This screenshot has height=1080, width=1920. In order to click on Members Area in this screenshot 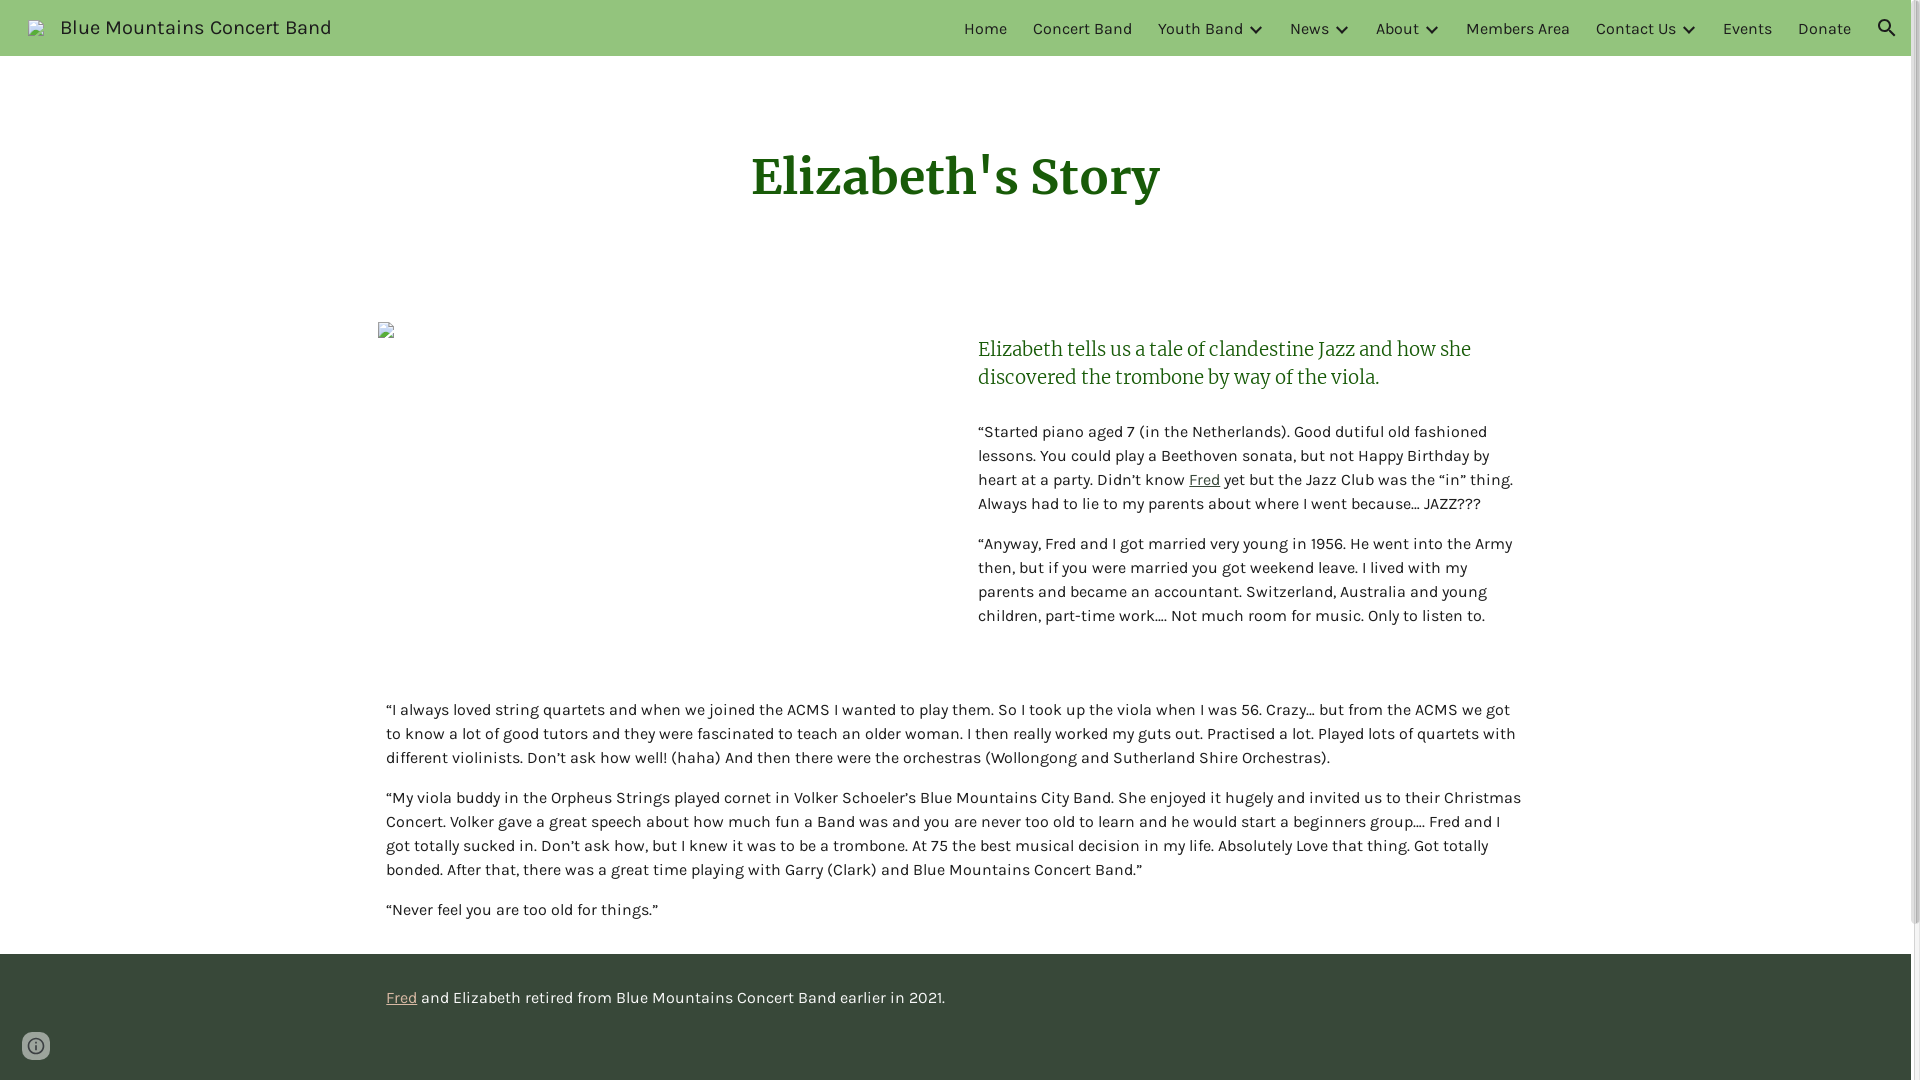, I will do `click(1518, 28)`.